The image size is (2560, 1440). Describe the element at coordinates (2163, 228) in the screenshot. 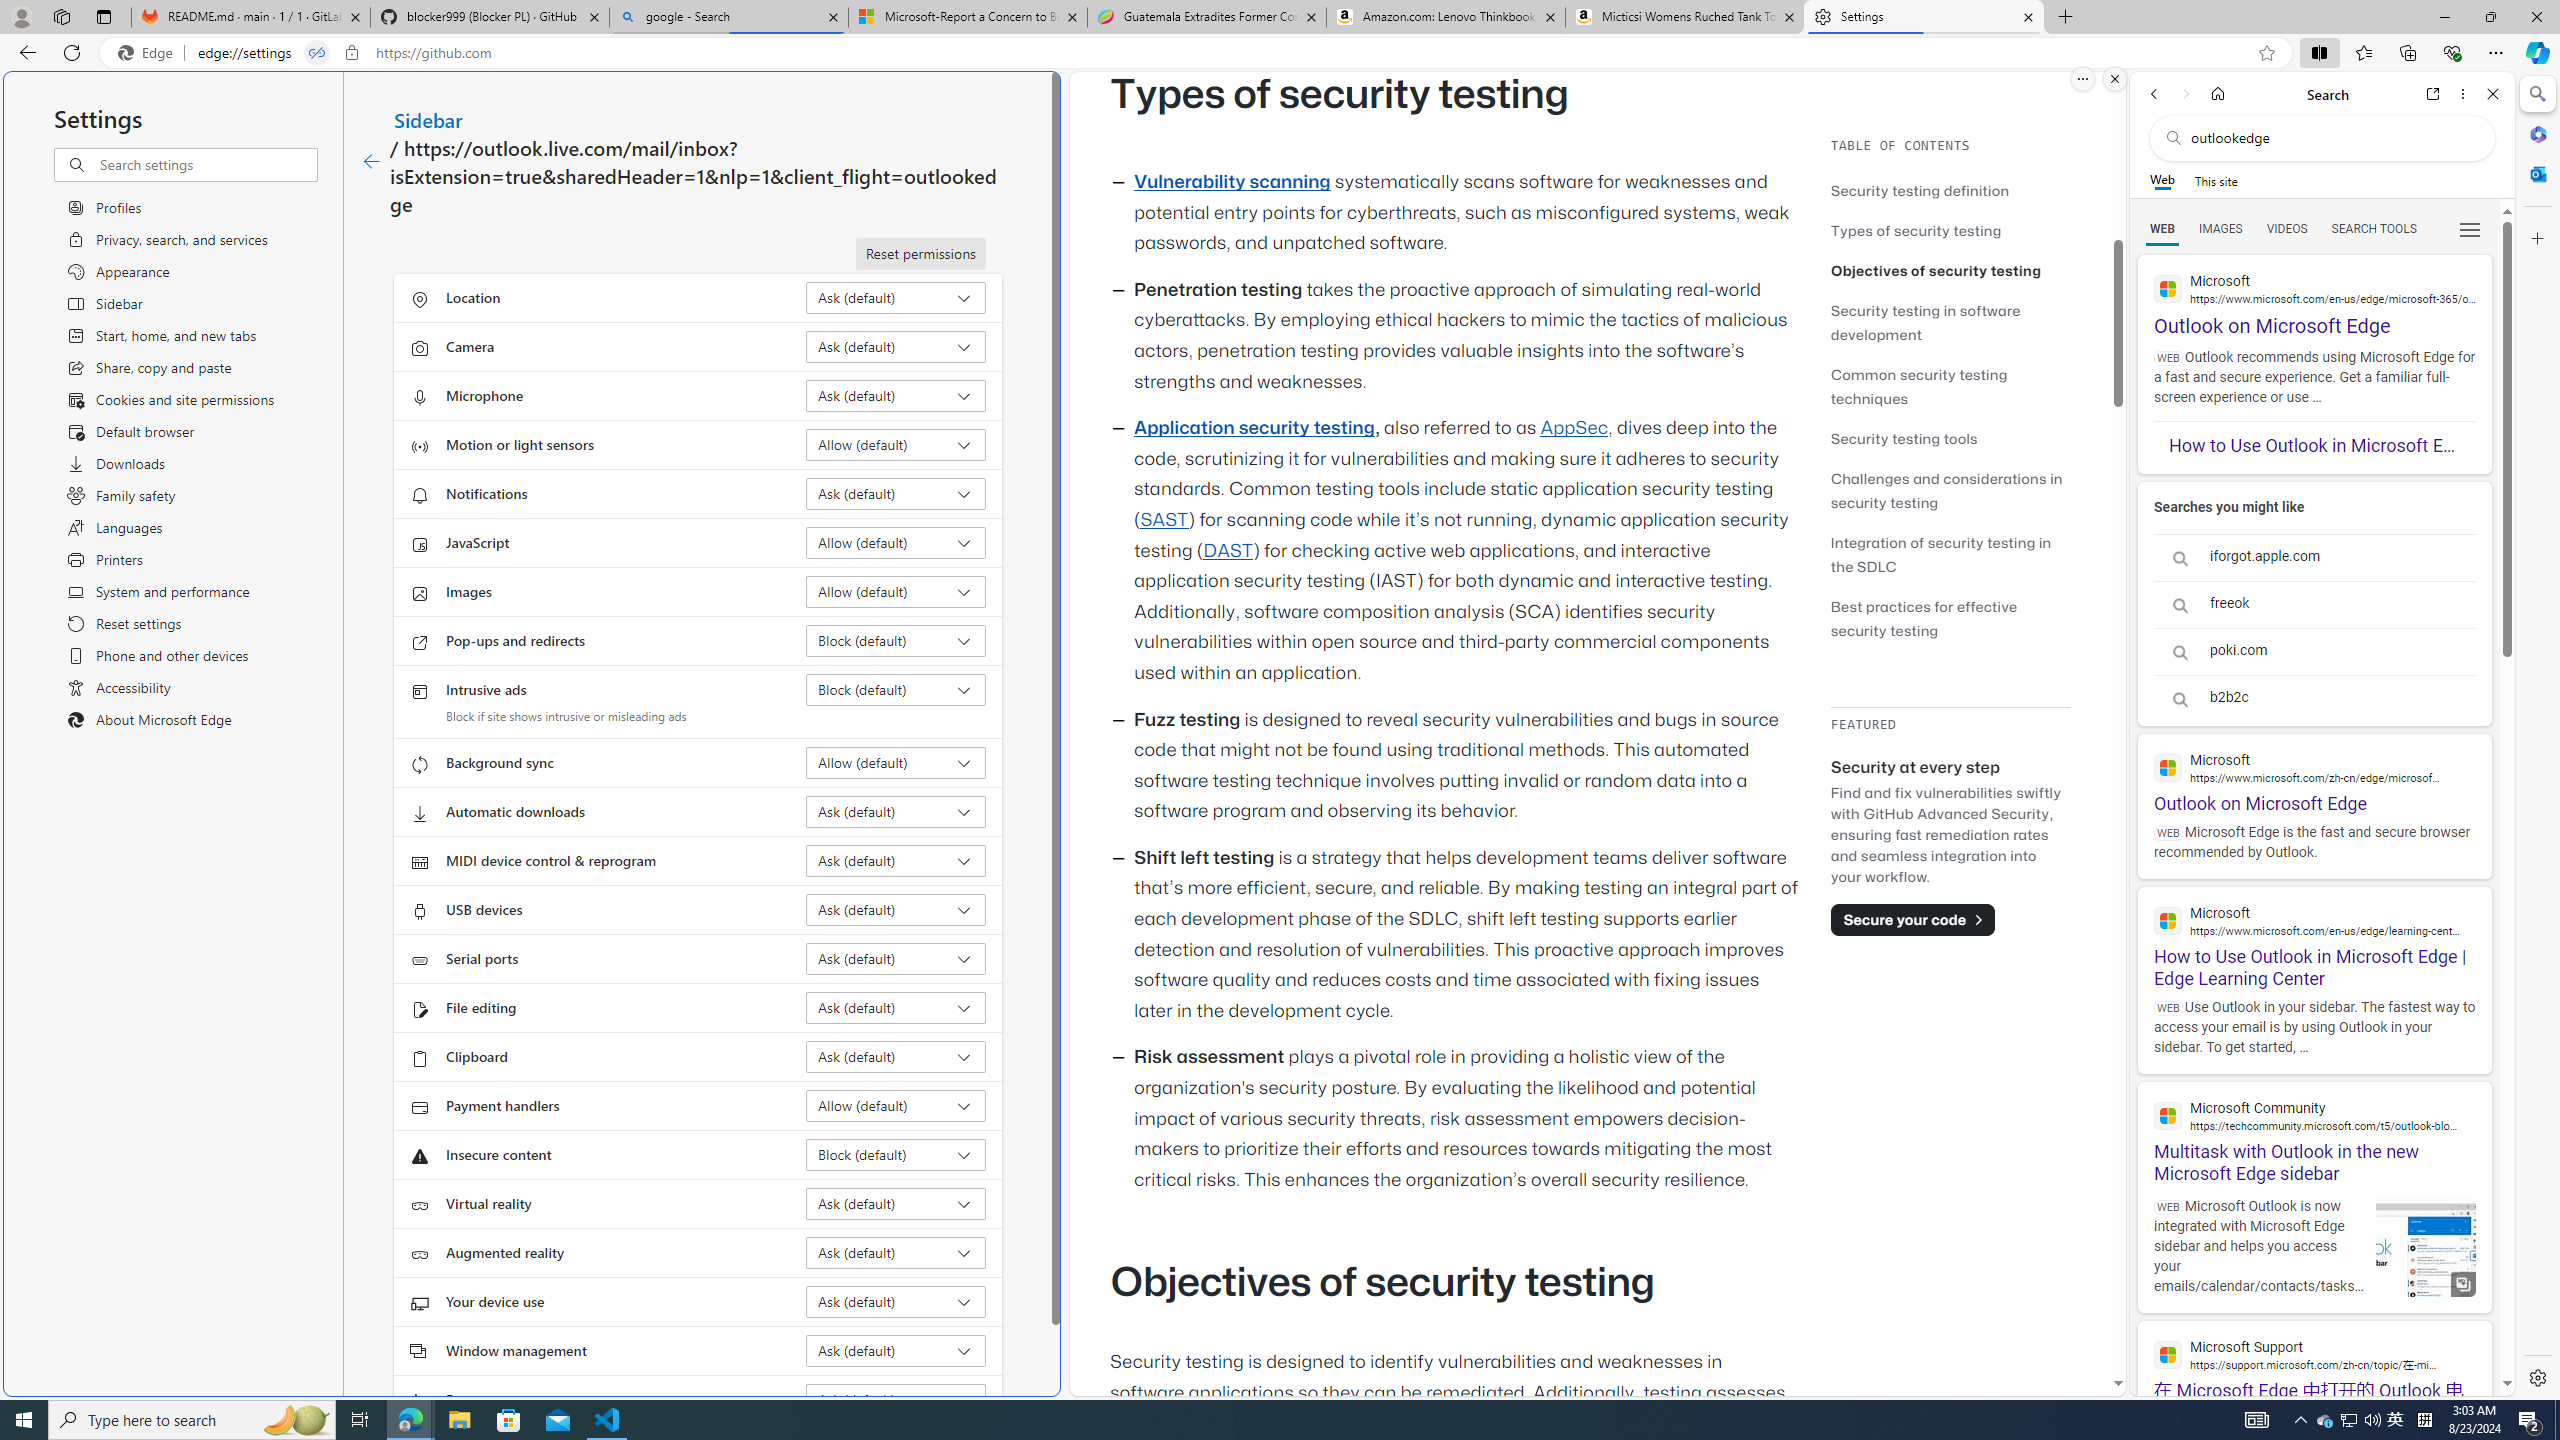

I see `Search Filter, WEB` at that location.